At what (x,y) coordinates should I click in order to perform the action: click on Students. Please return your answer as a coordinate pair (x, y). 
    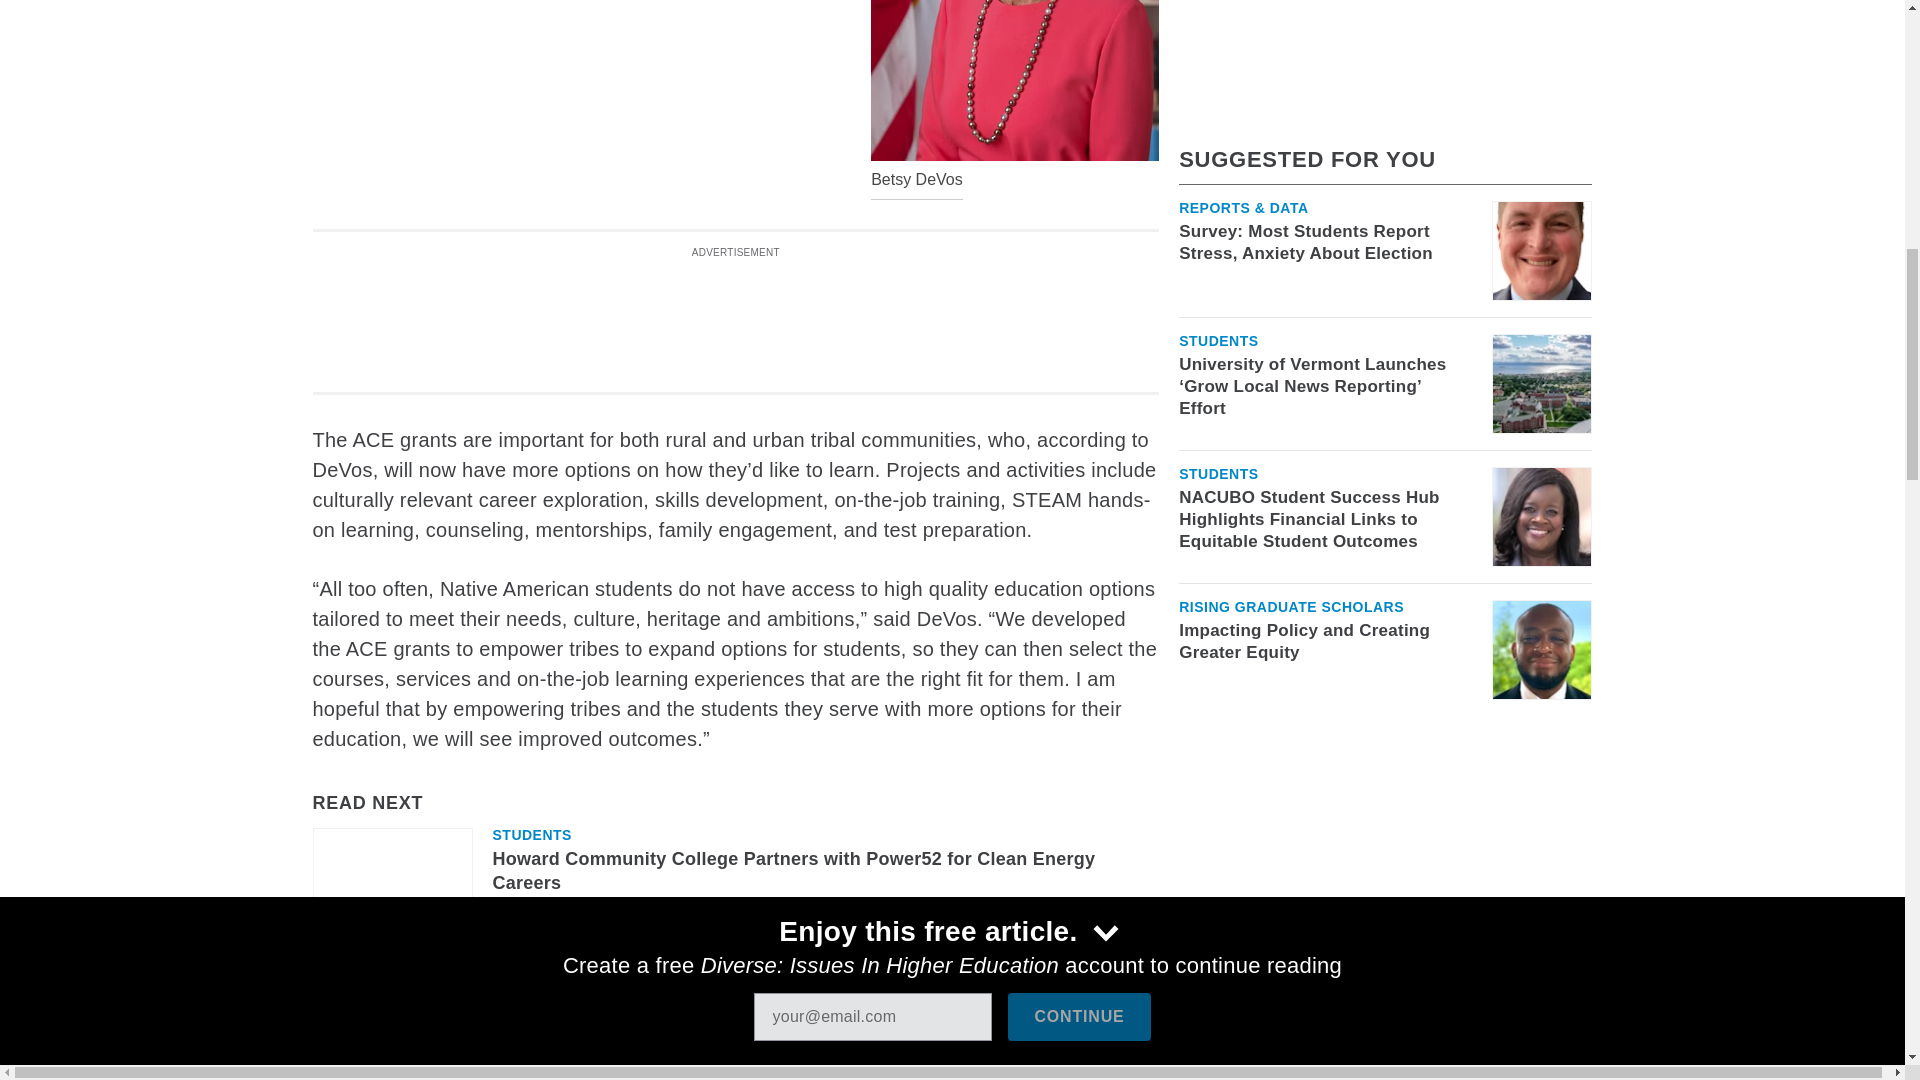
    Looking at the image, I should click on (530, 835).